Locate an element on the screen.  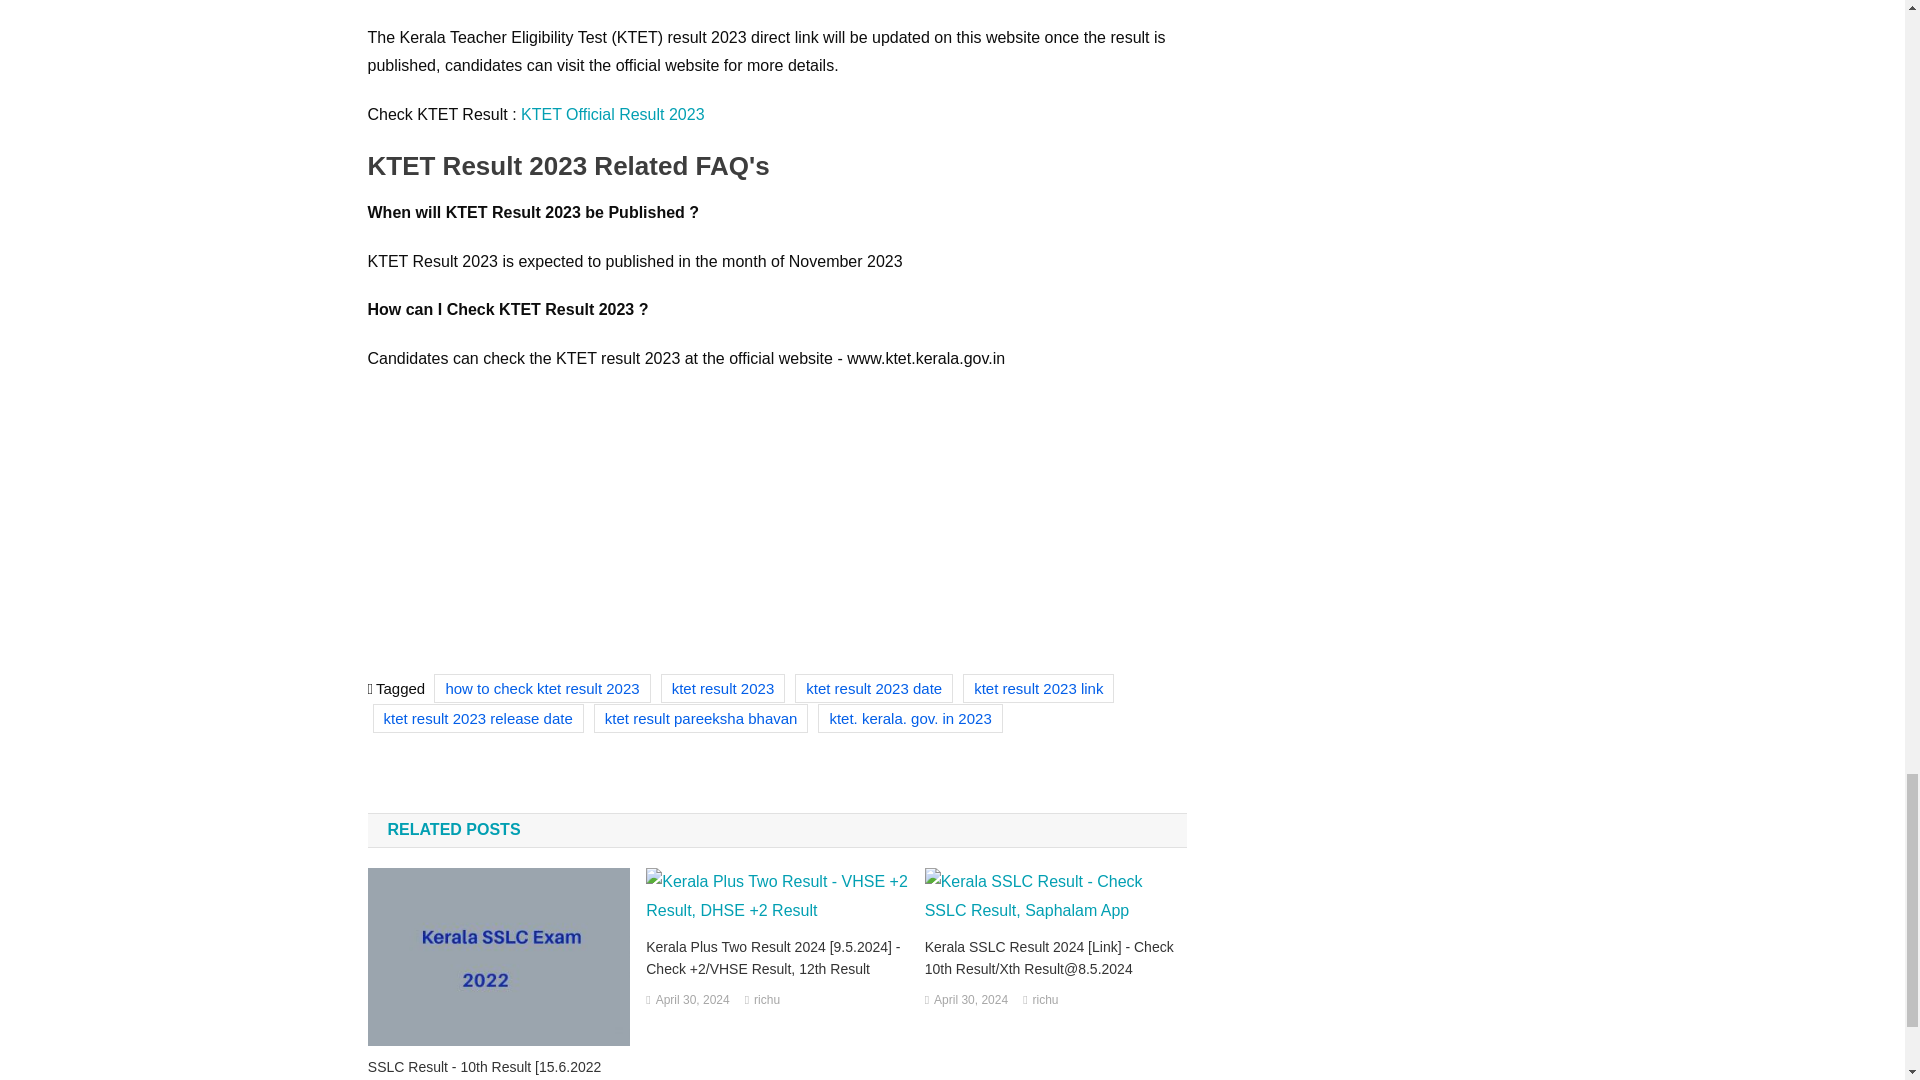
how to check ktet result 2023 is located at coordinates (542, 688).